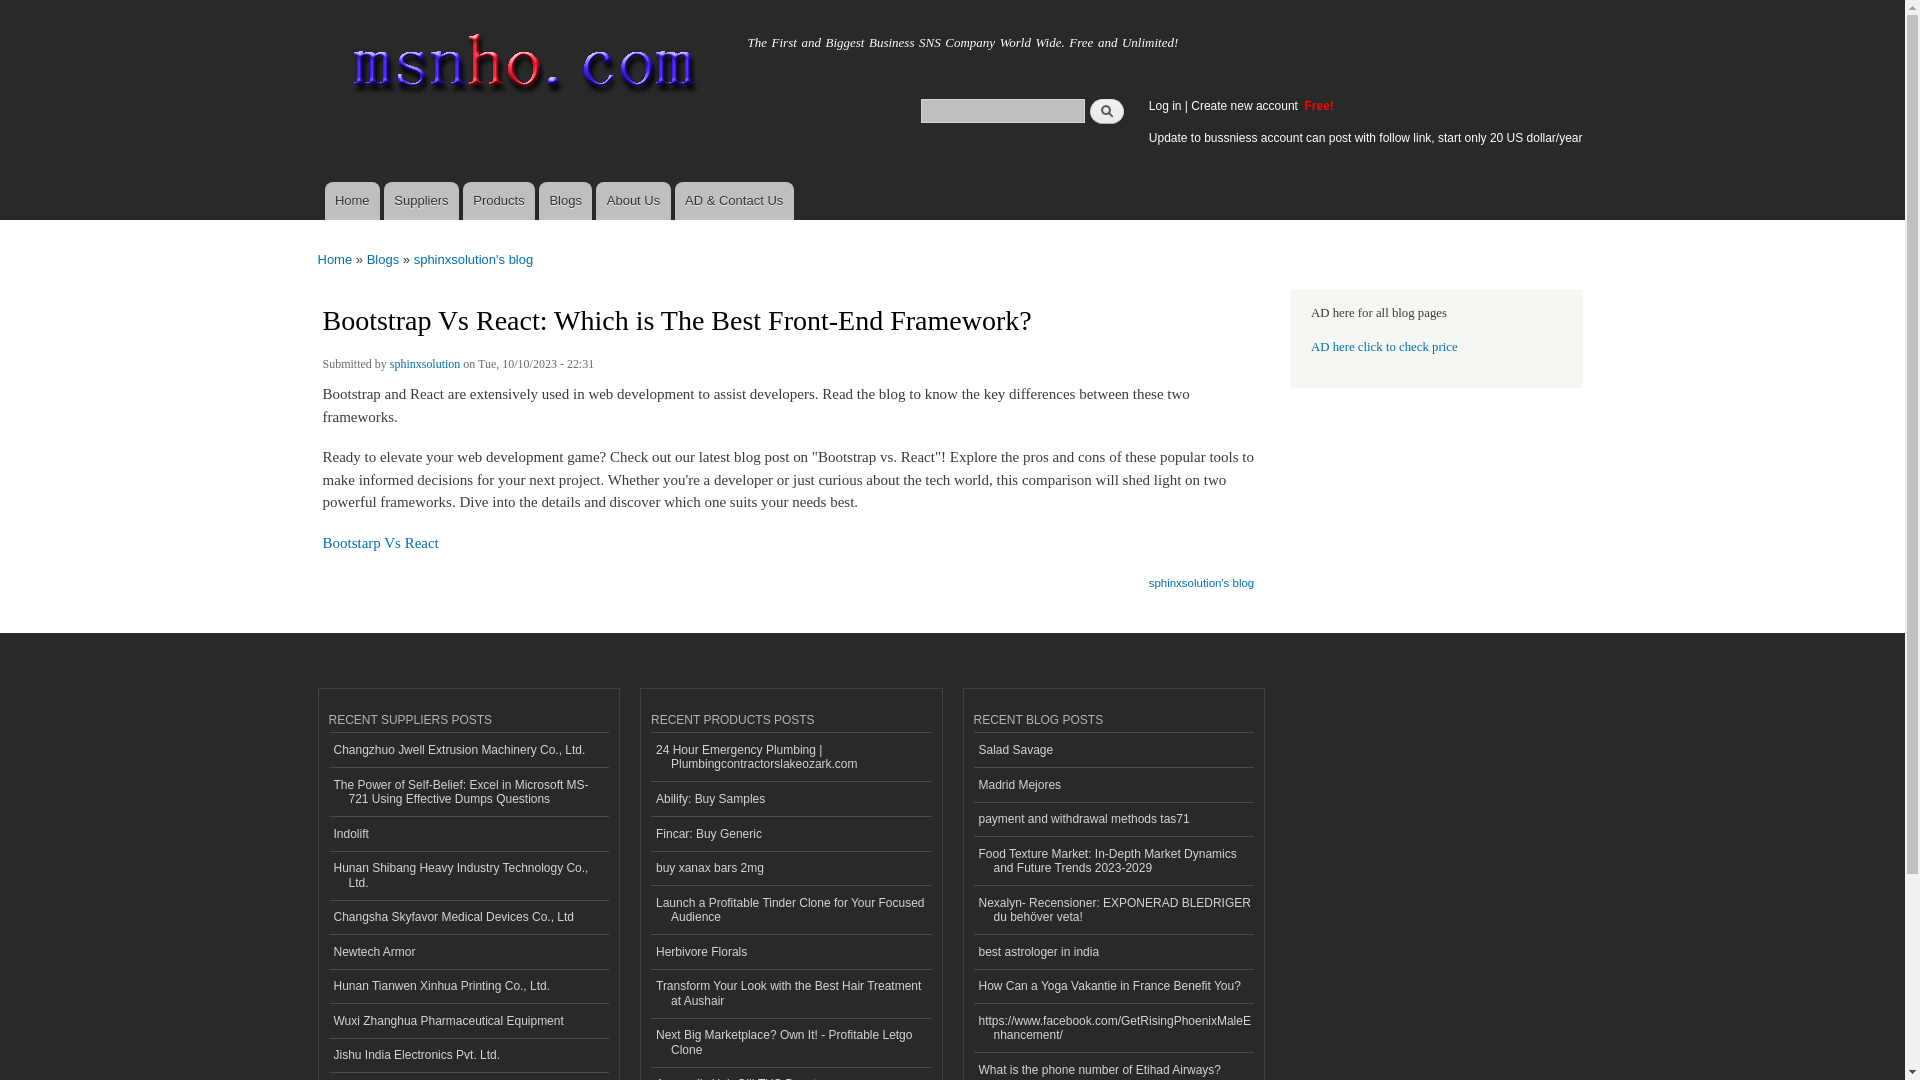 This screenshot has height=1080, width=1920. I want to click on Outstanding Design and Manufacture Co., Ltd., so click(468, 1076).